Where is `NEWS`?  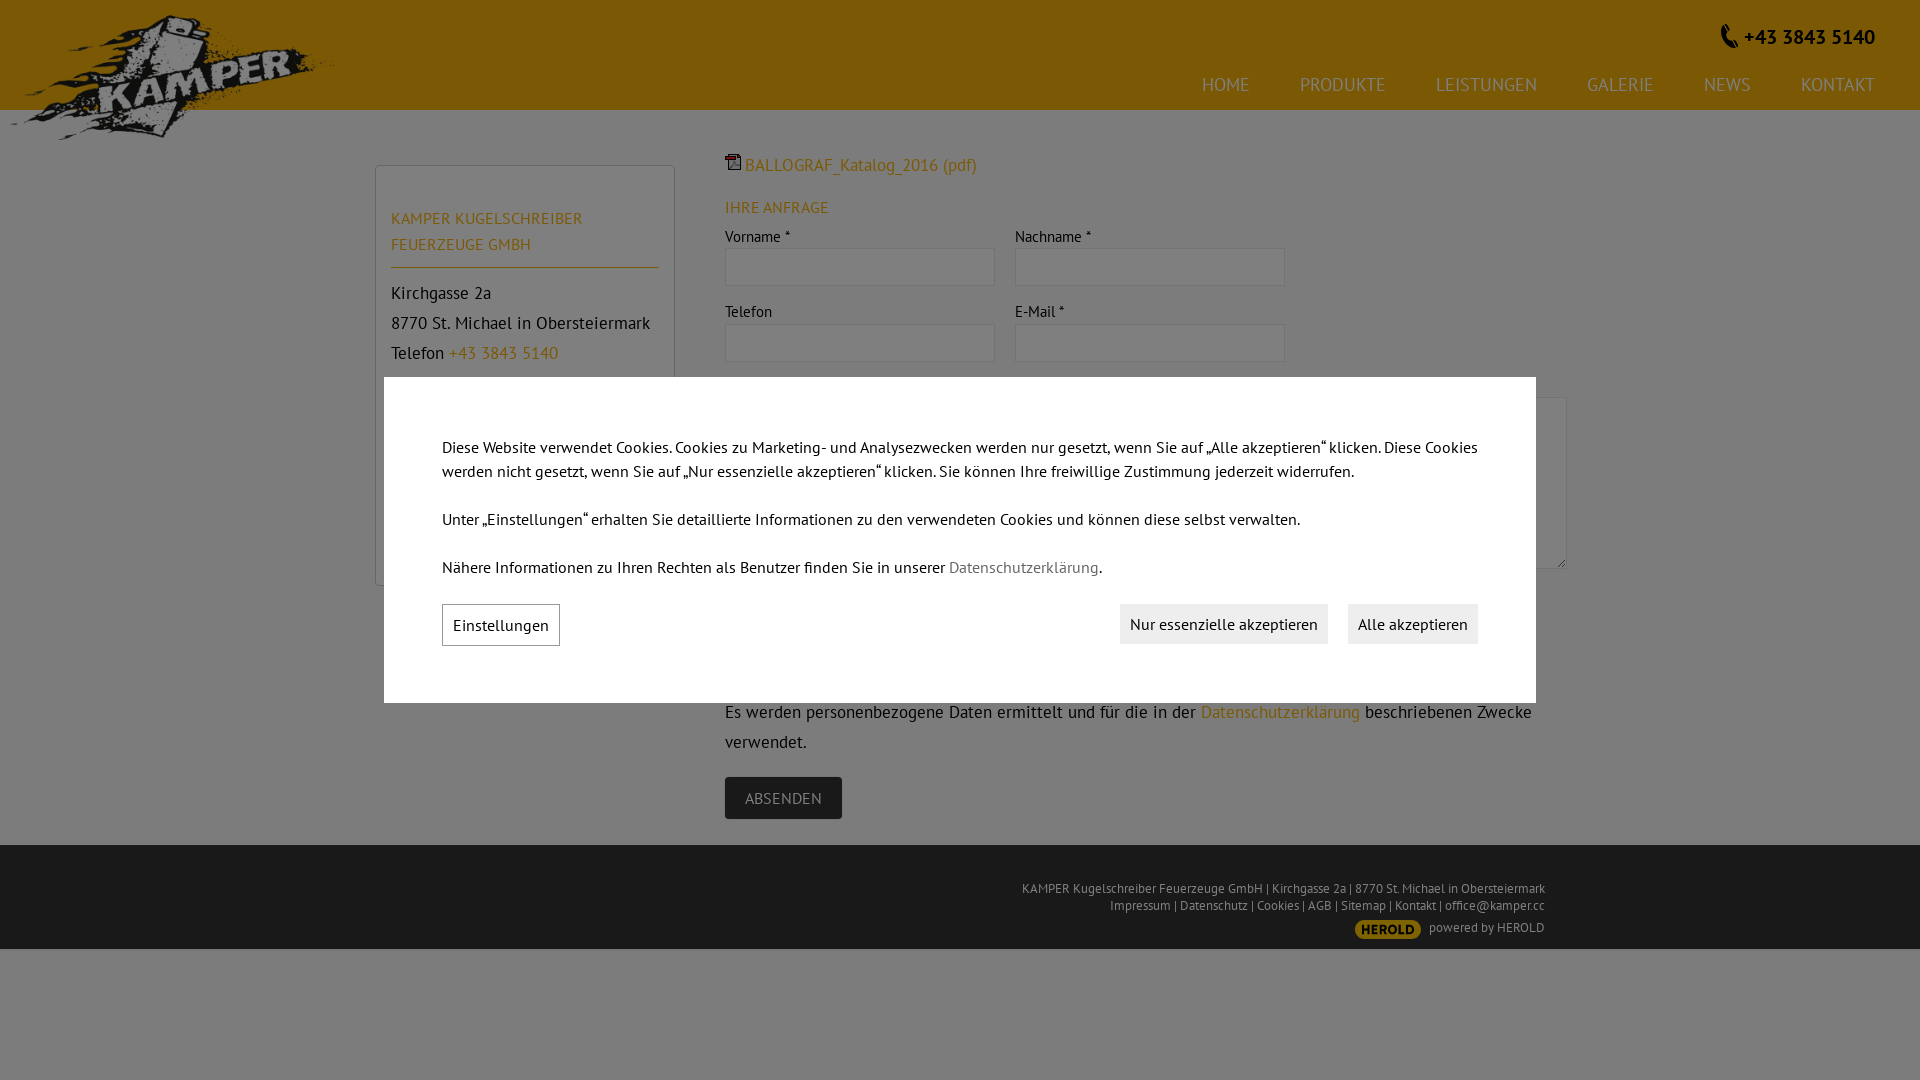 NEWS is located at coordinates (1728, 90).